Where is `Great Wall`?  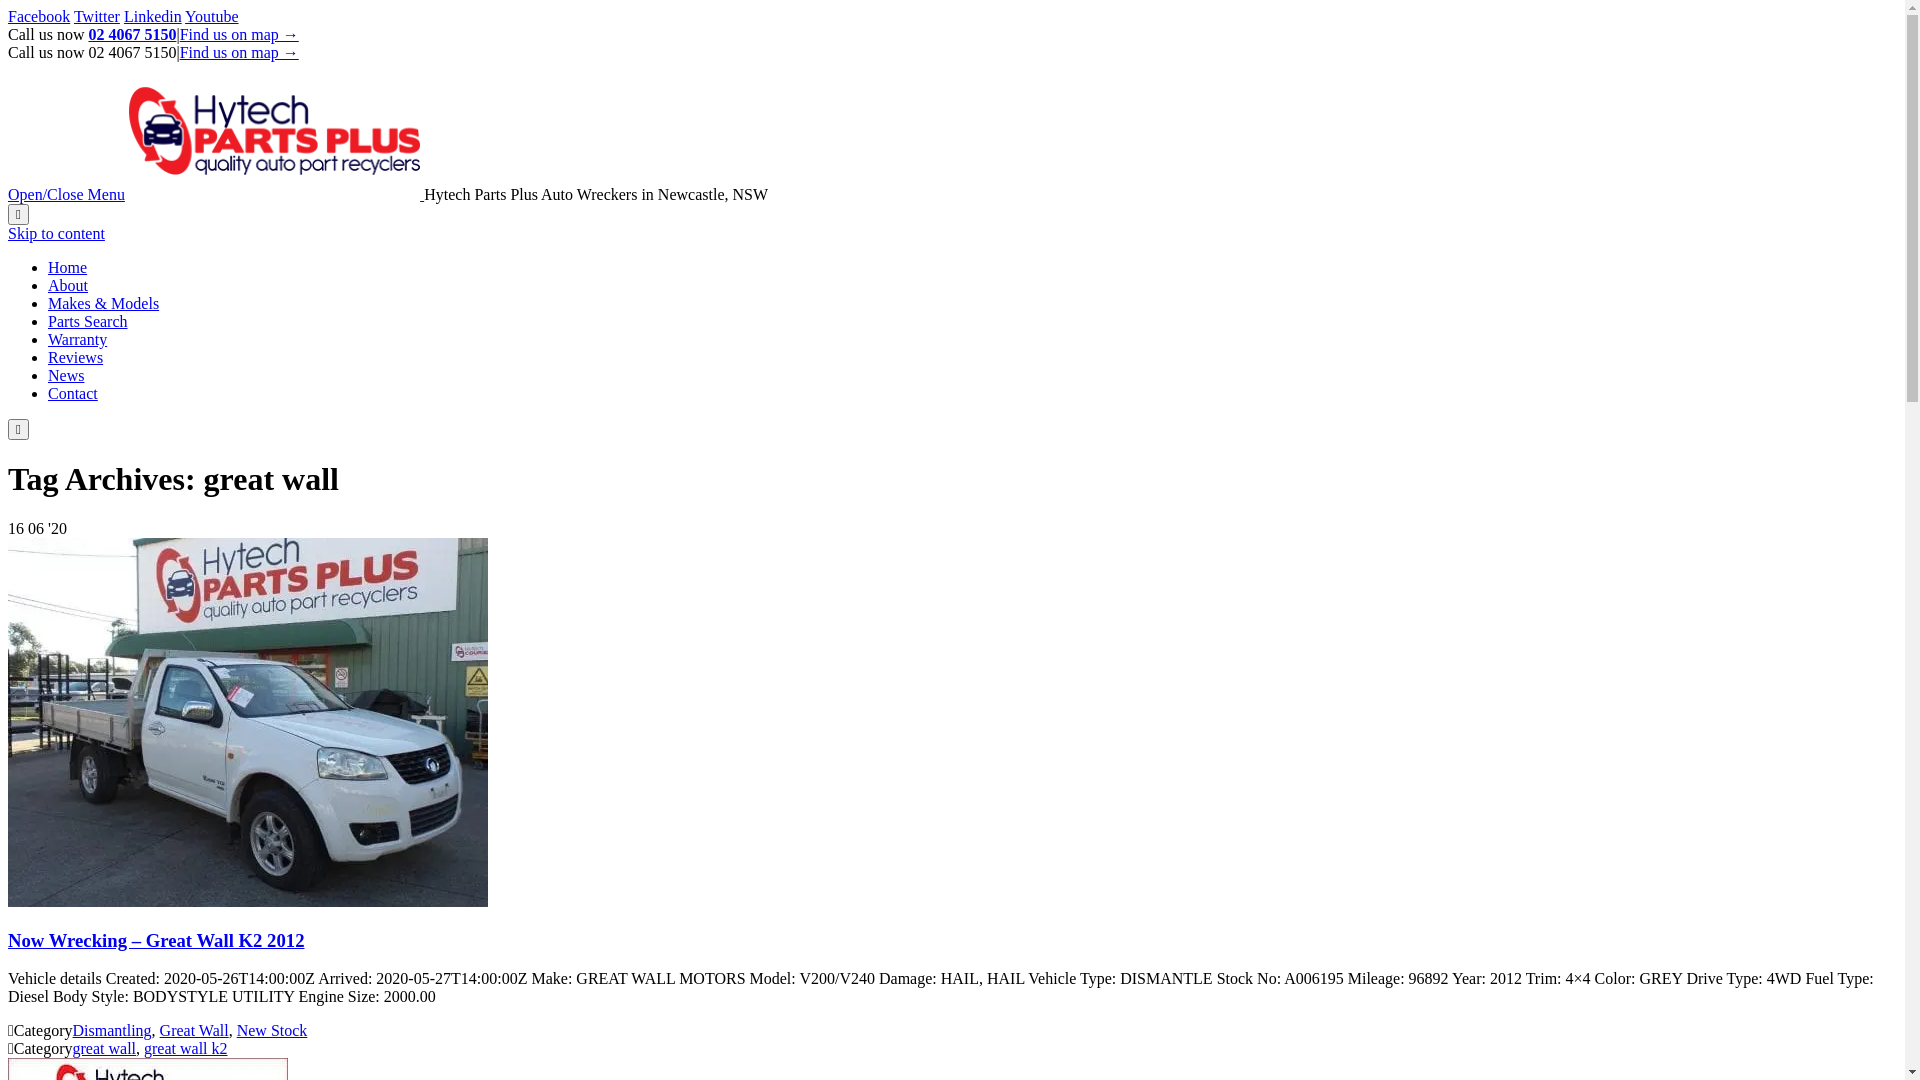
Great Wall is located at coordinates (194, 1030).